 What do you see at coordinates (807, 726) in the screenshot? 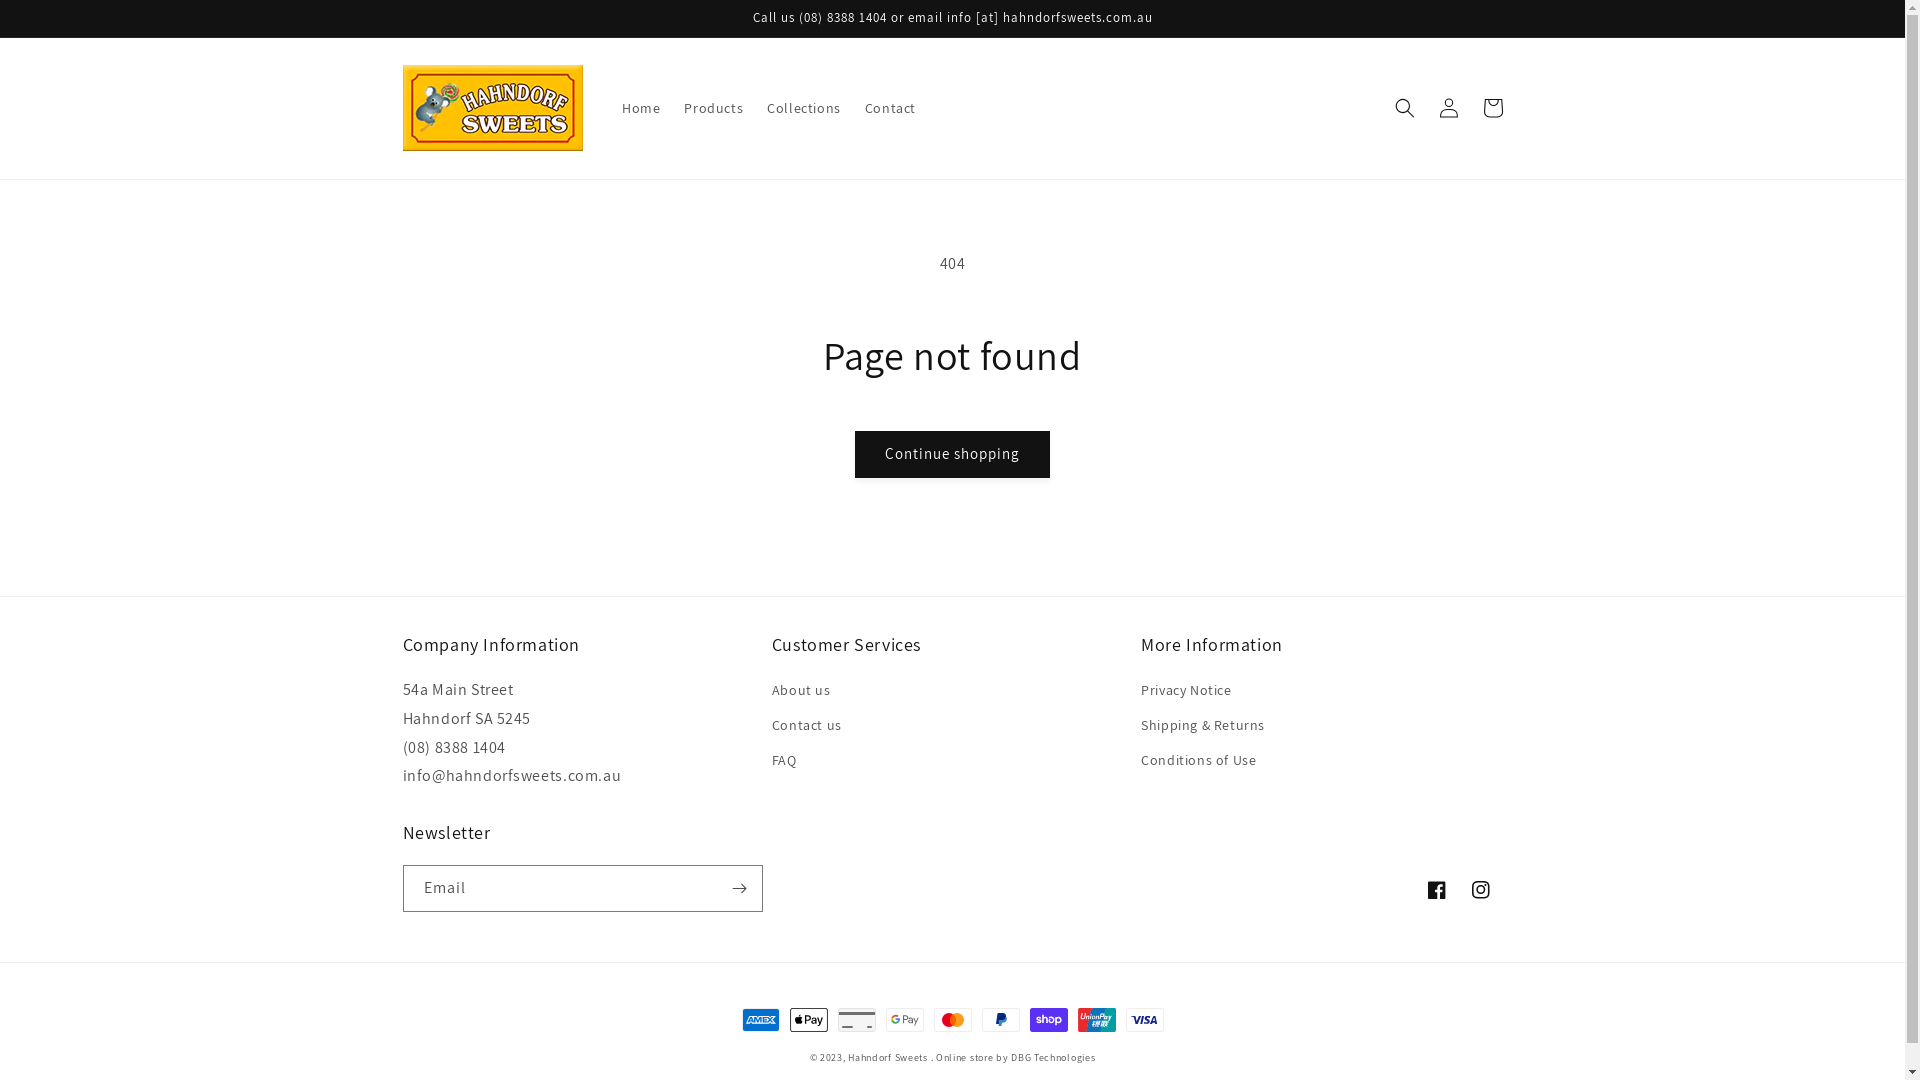
I see `Contact us` at bounding box center [807, 726].